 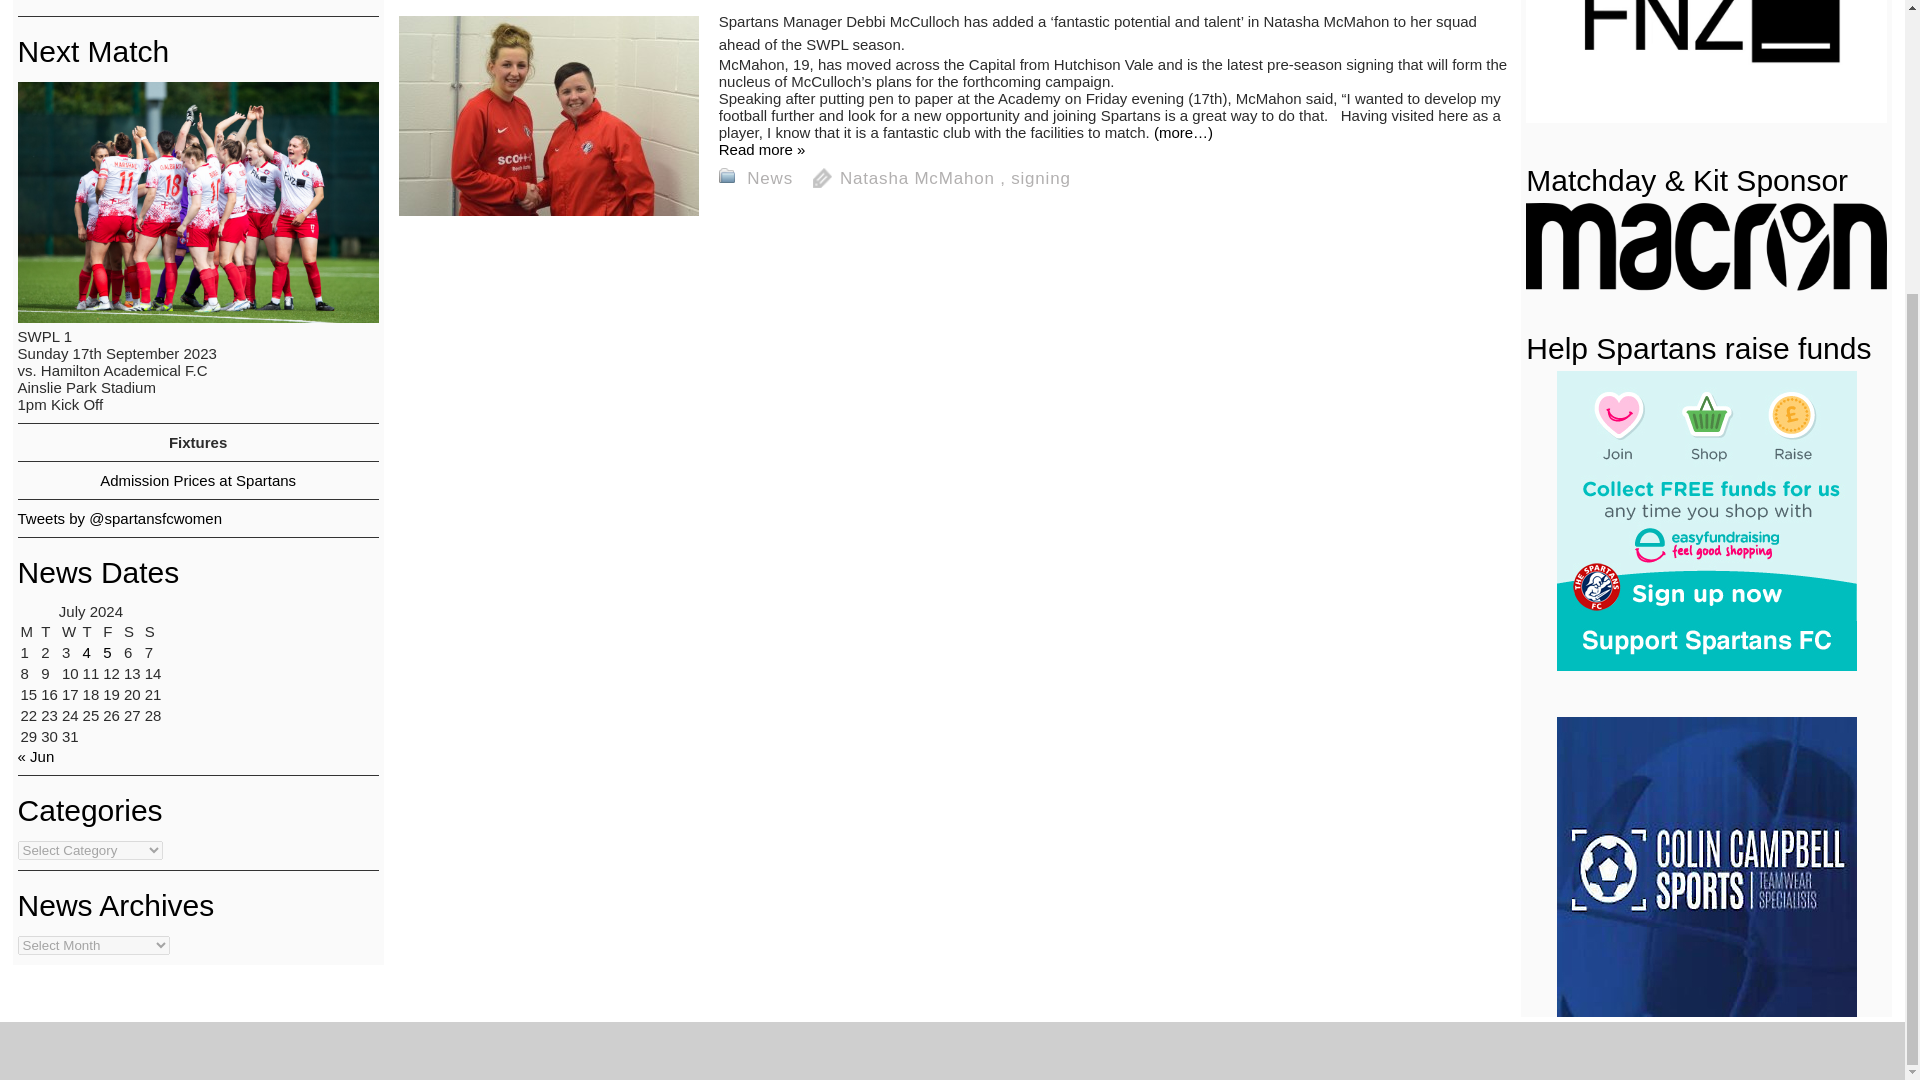 I want to click on Monday, so click(x=28, y=632).